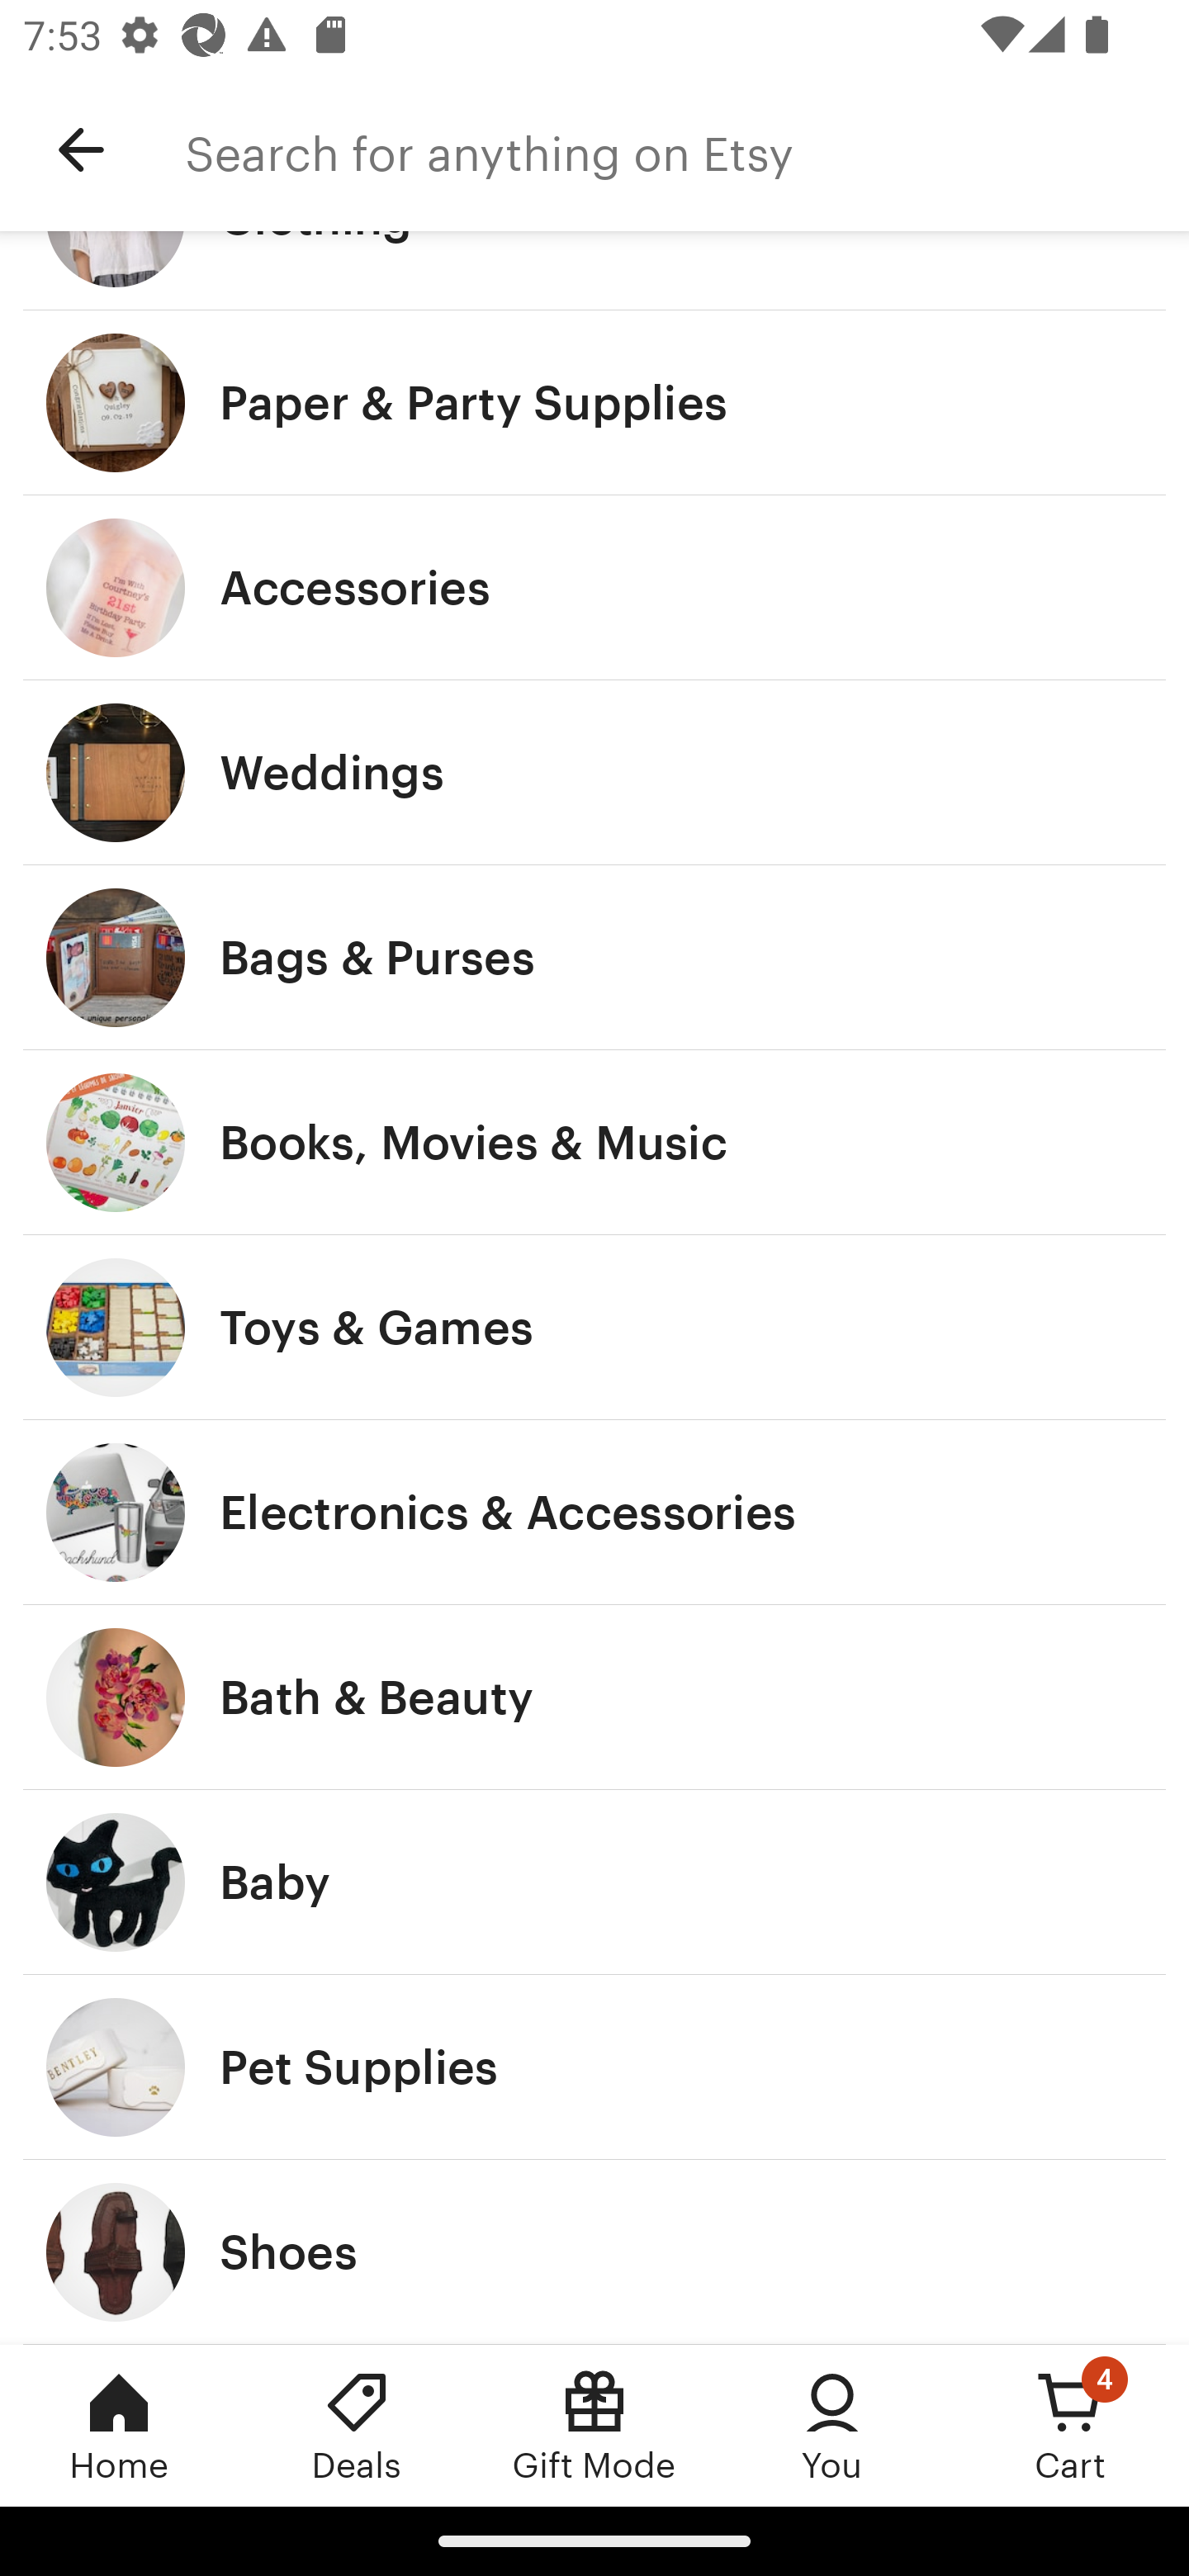 The image size is (1189, 2576). What do you see at coordinates (832, 2425) in the screenshot?
I see `You` at bounding box center [832, 2425].